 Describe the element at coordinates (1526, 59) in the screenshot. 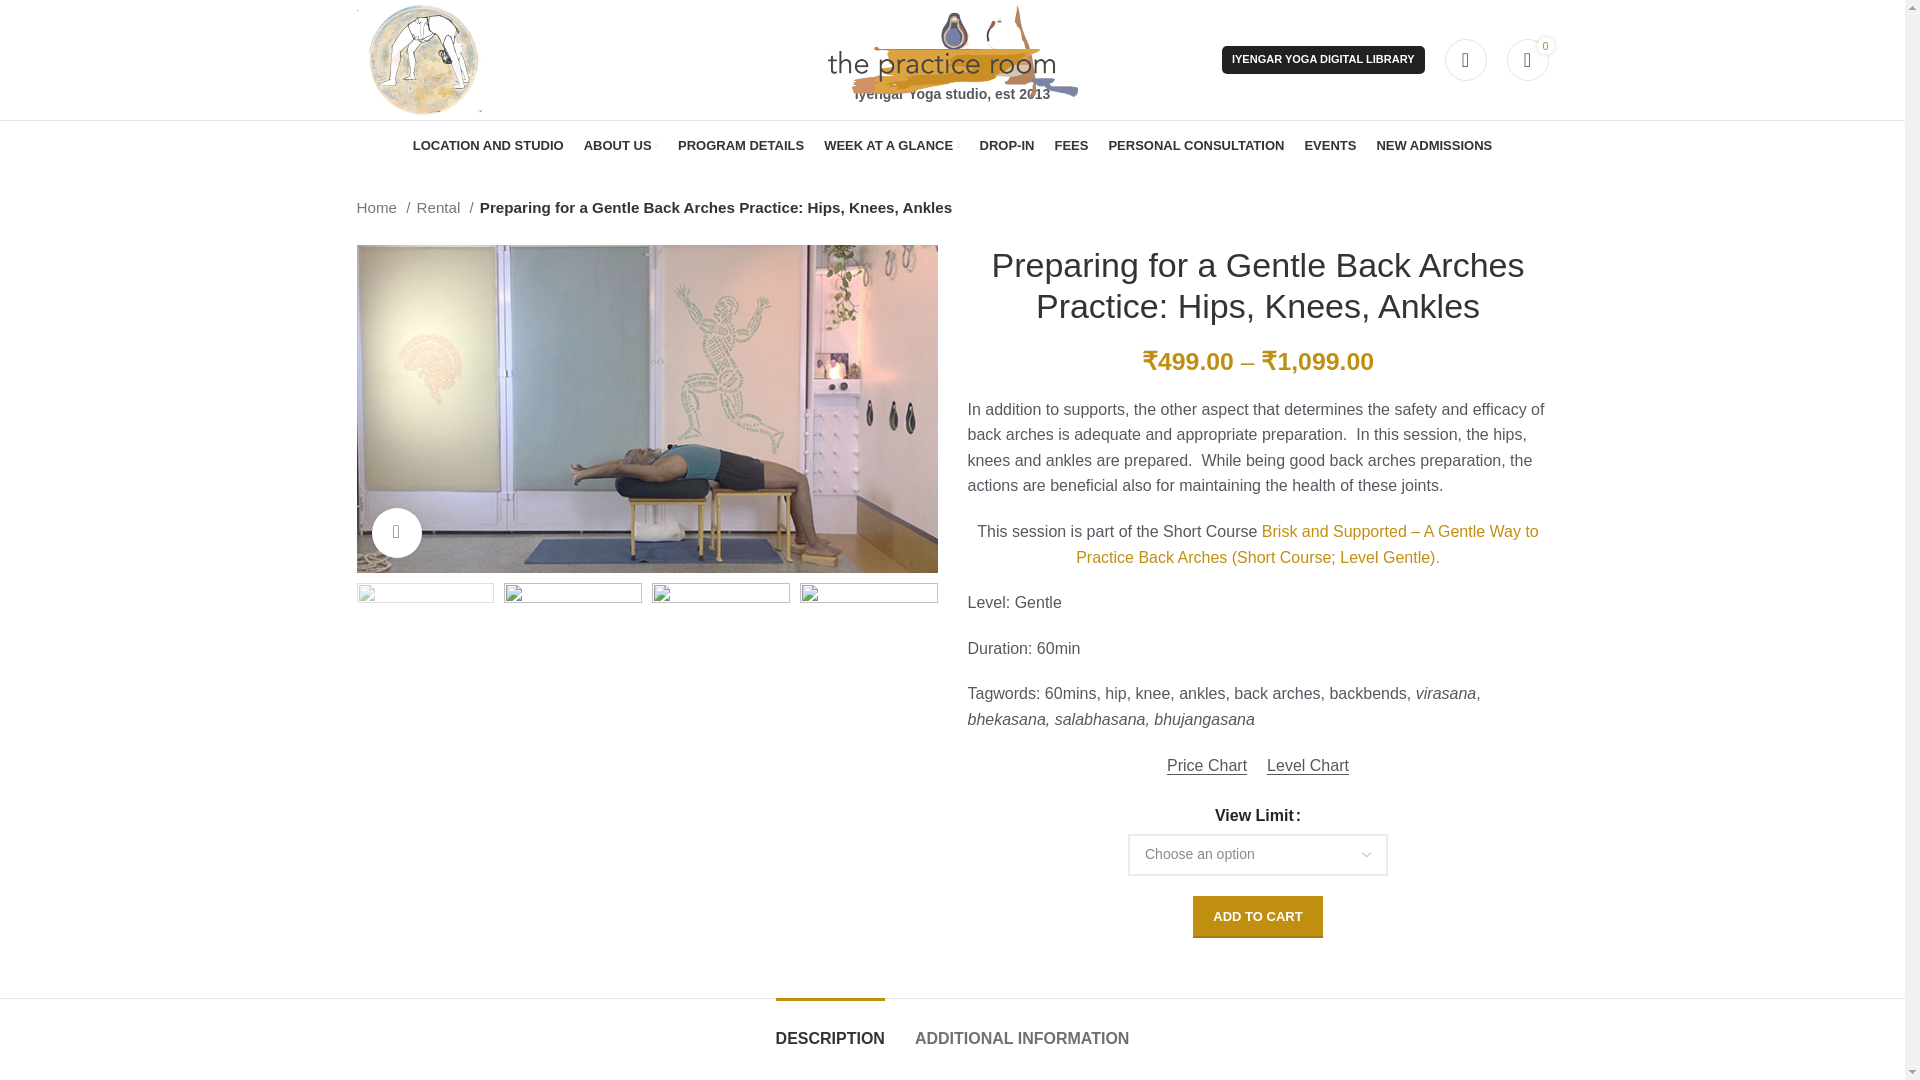

I see `Shopping cart` at that location.